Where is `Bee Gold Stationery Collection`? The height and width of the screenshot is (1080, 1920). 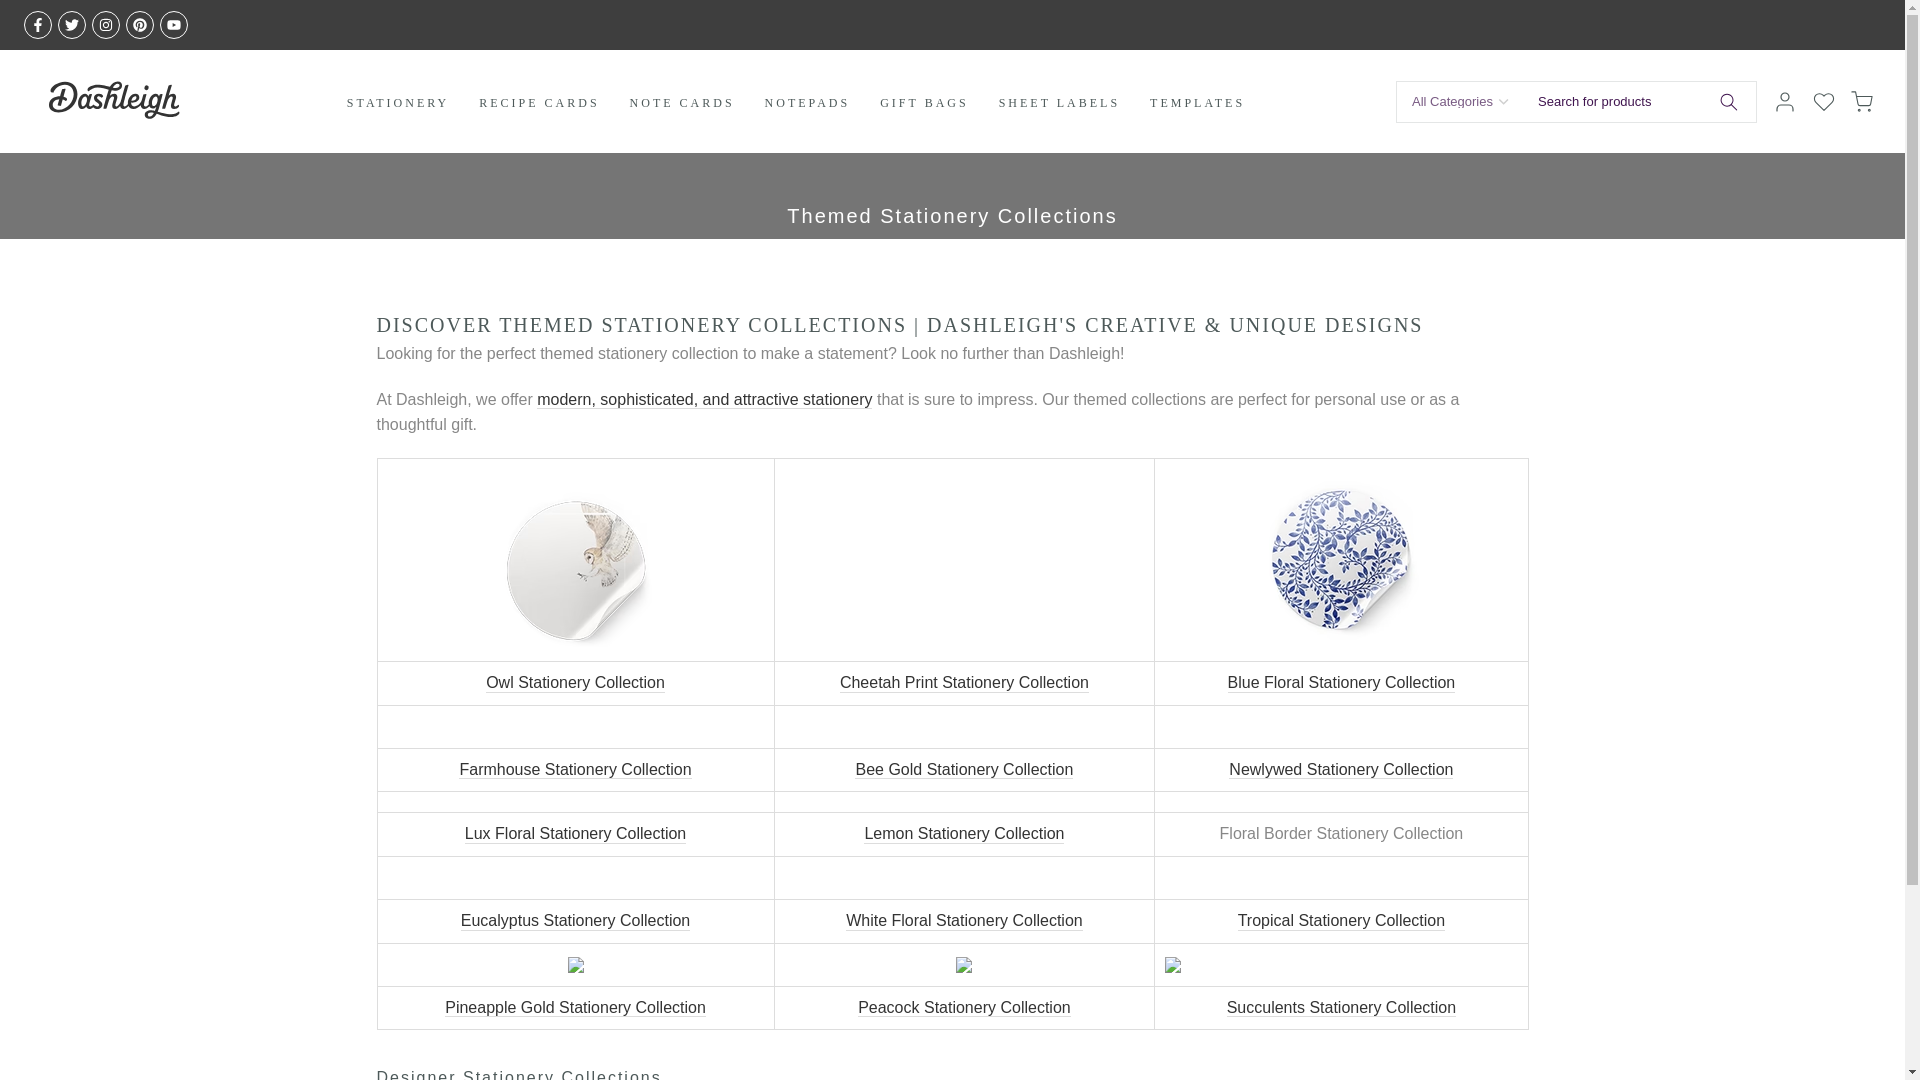 Bee Gold Stationery Collection is located at coordinates (964, 770).